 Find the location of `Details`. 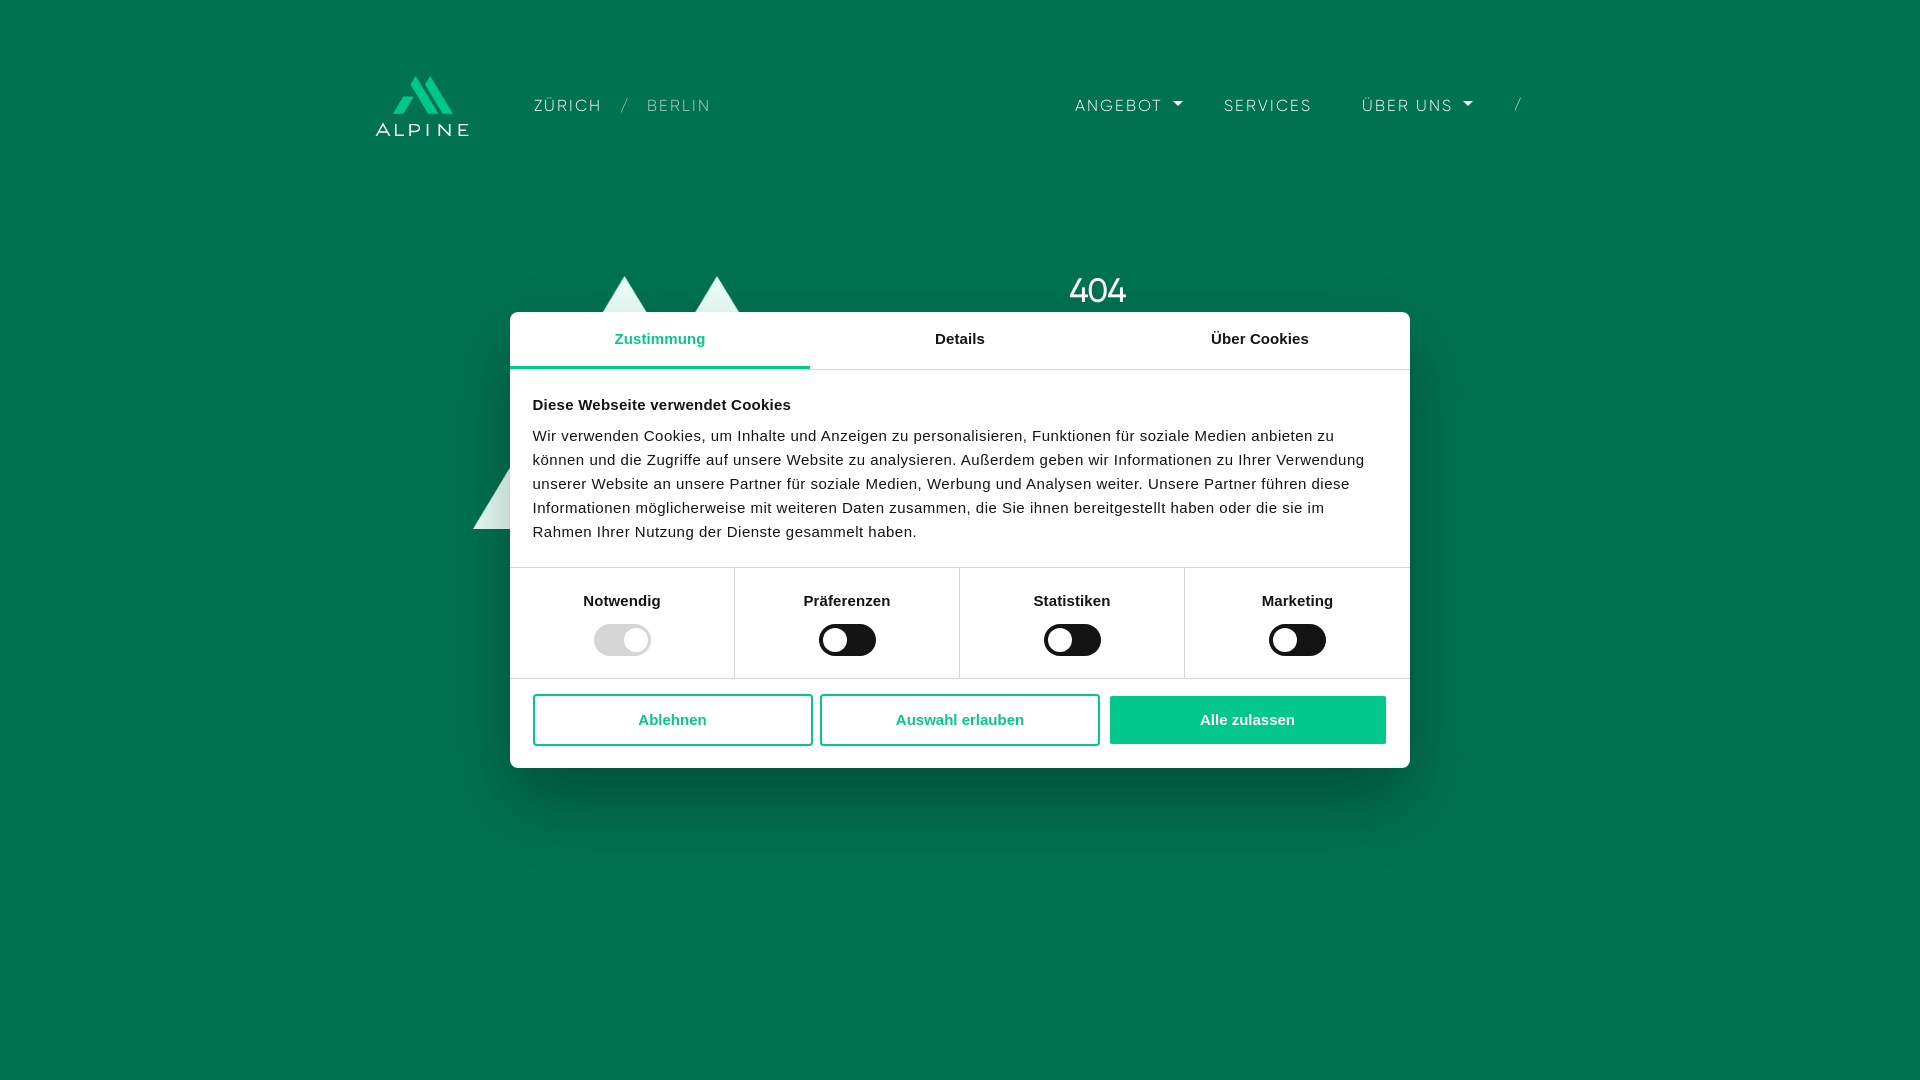

Details is located at coordinates (960, 340).